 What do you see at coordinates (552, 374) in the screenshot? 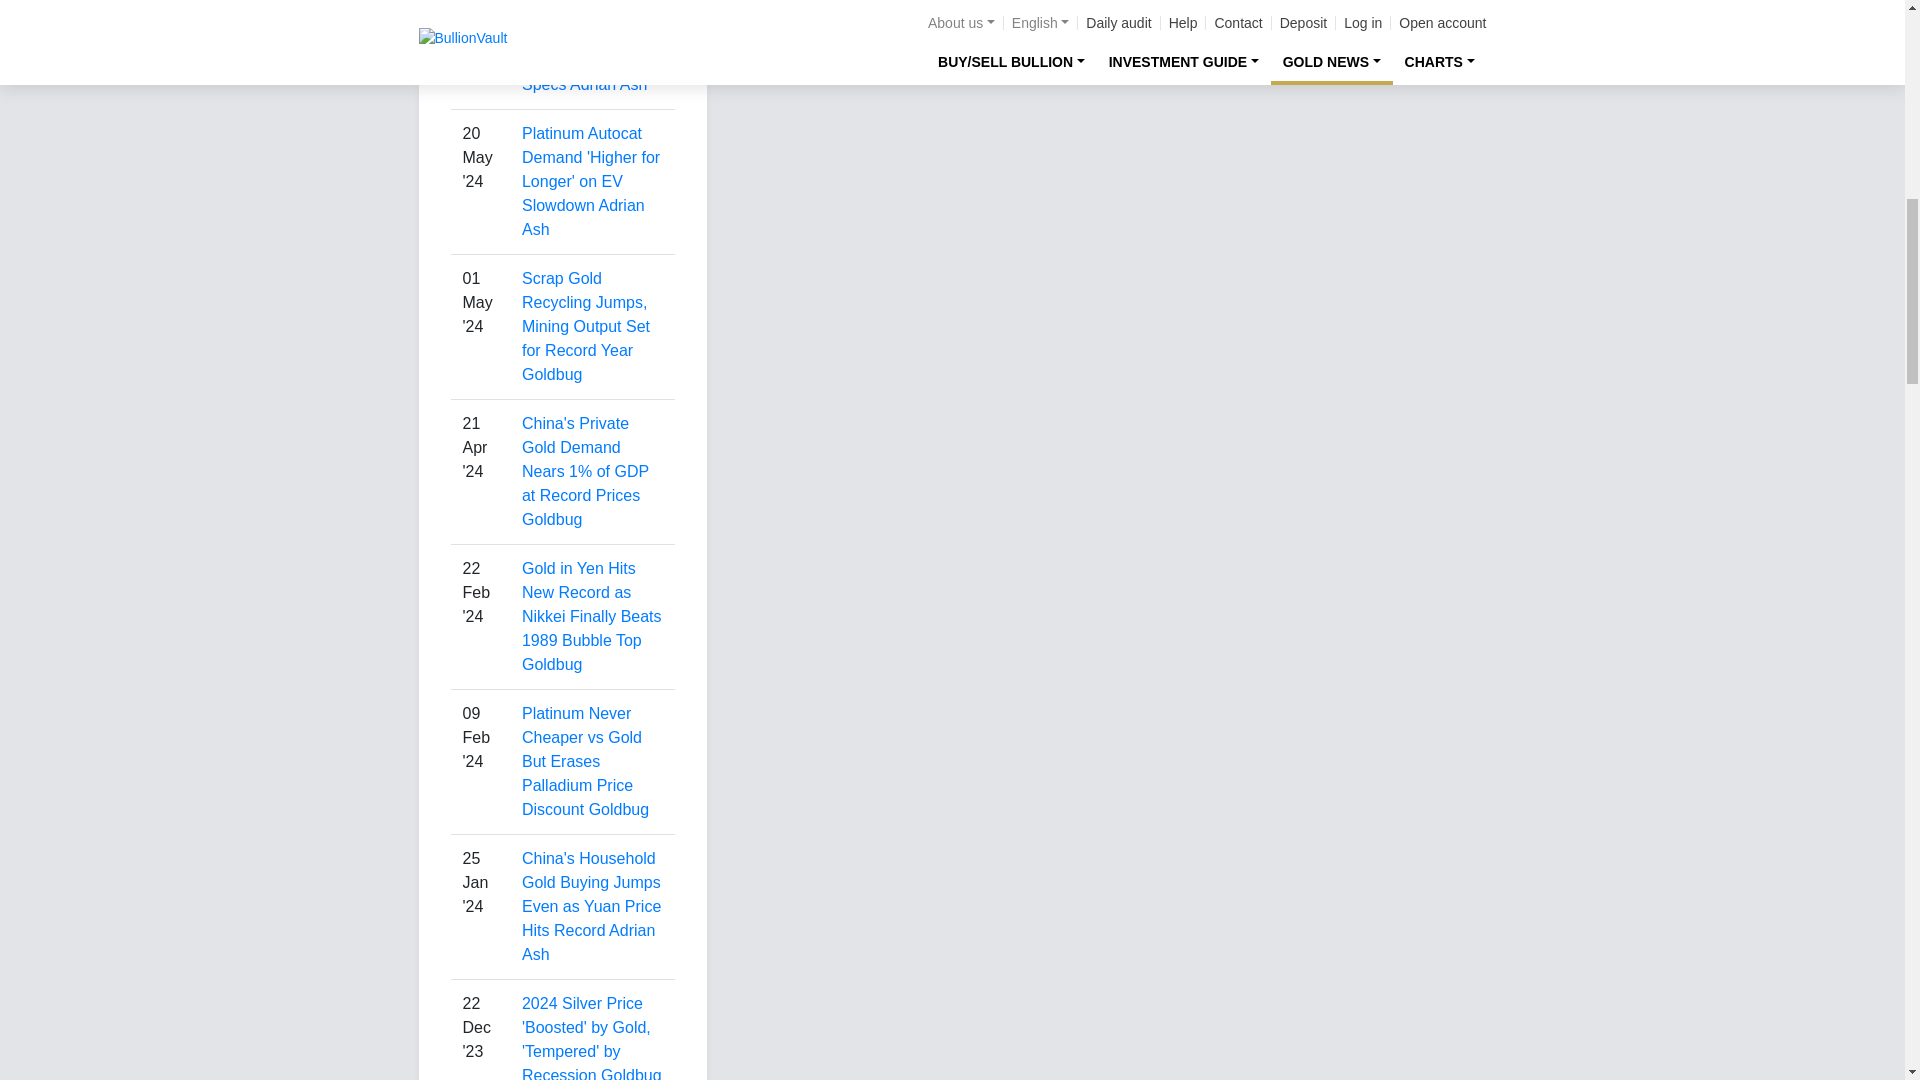
I see `View user profile.` at bounding box center [552, 374].